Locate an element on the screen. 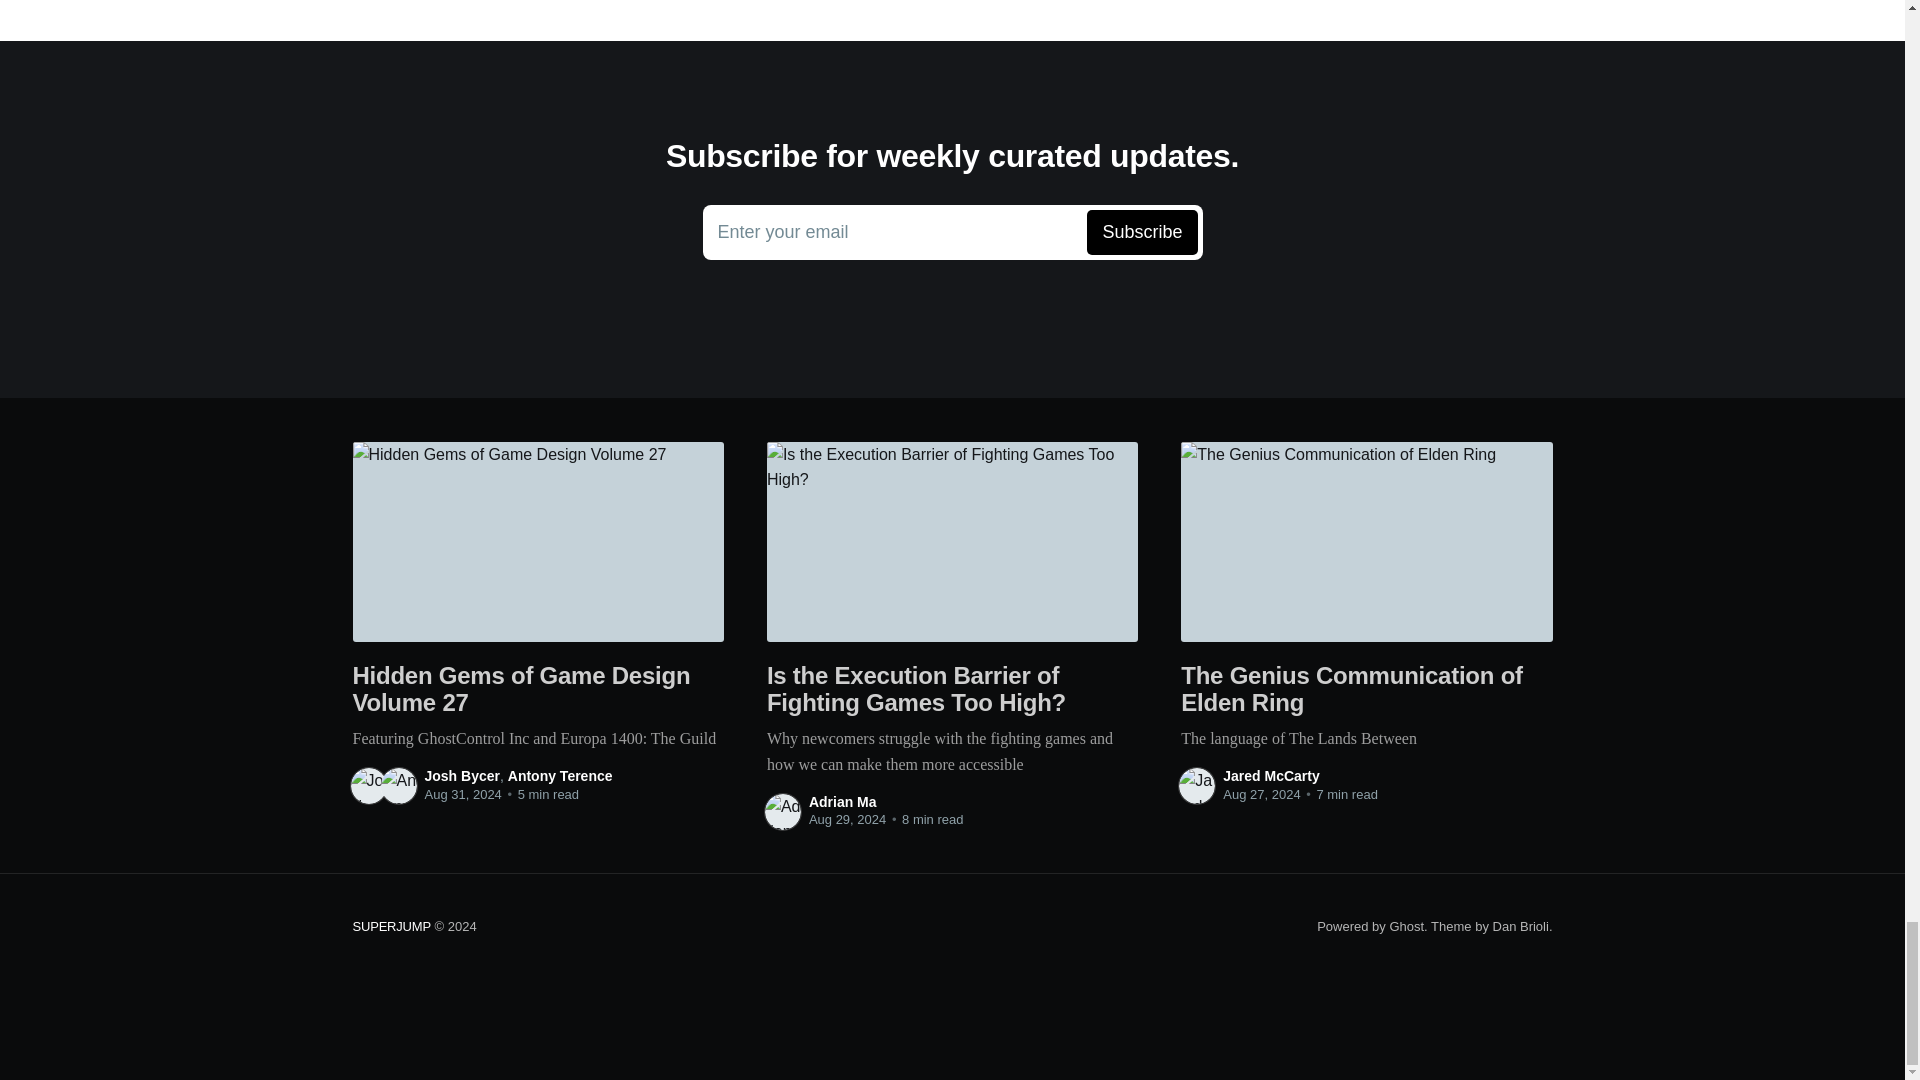  Dan Brioli is located at coordinates (390, 926).